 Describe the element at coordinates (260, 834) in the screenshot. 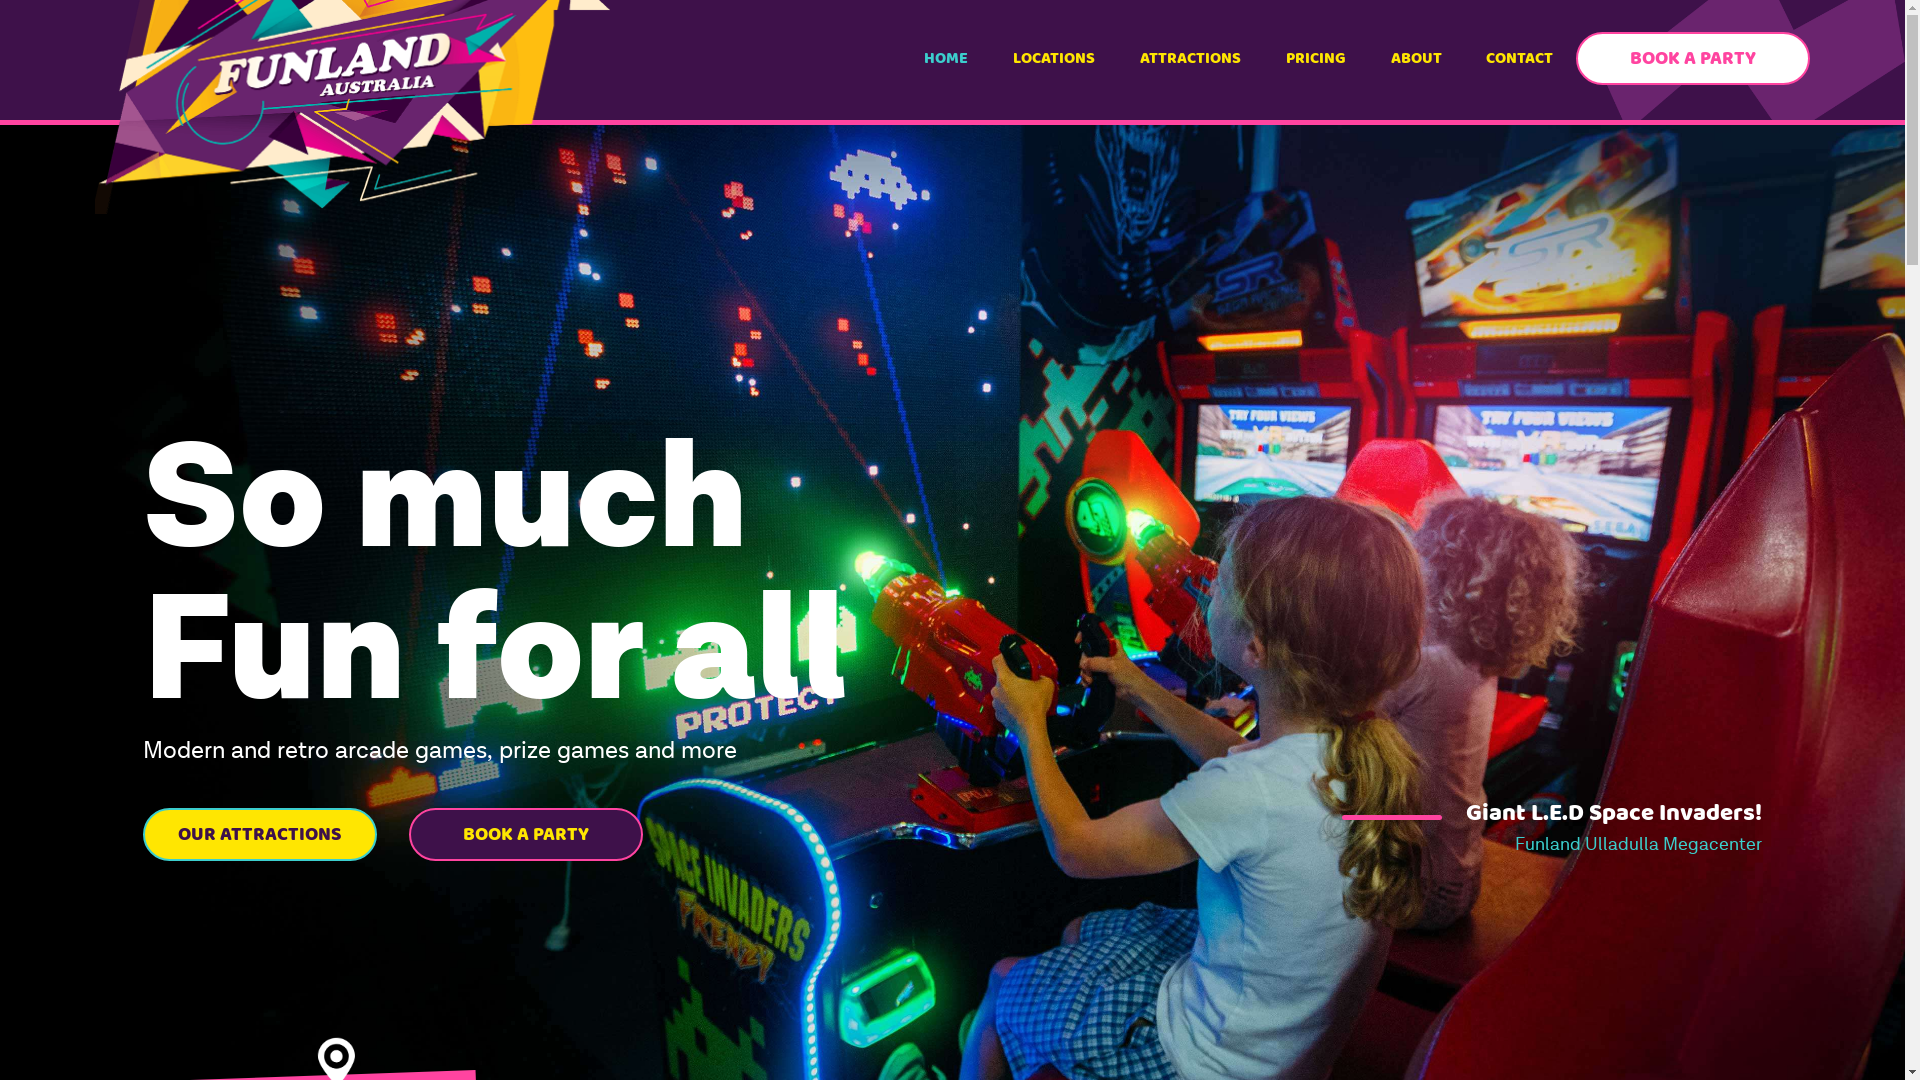

I see `OUR ATTRACTIONS` at that location.